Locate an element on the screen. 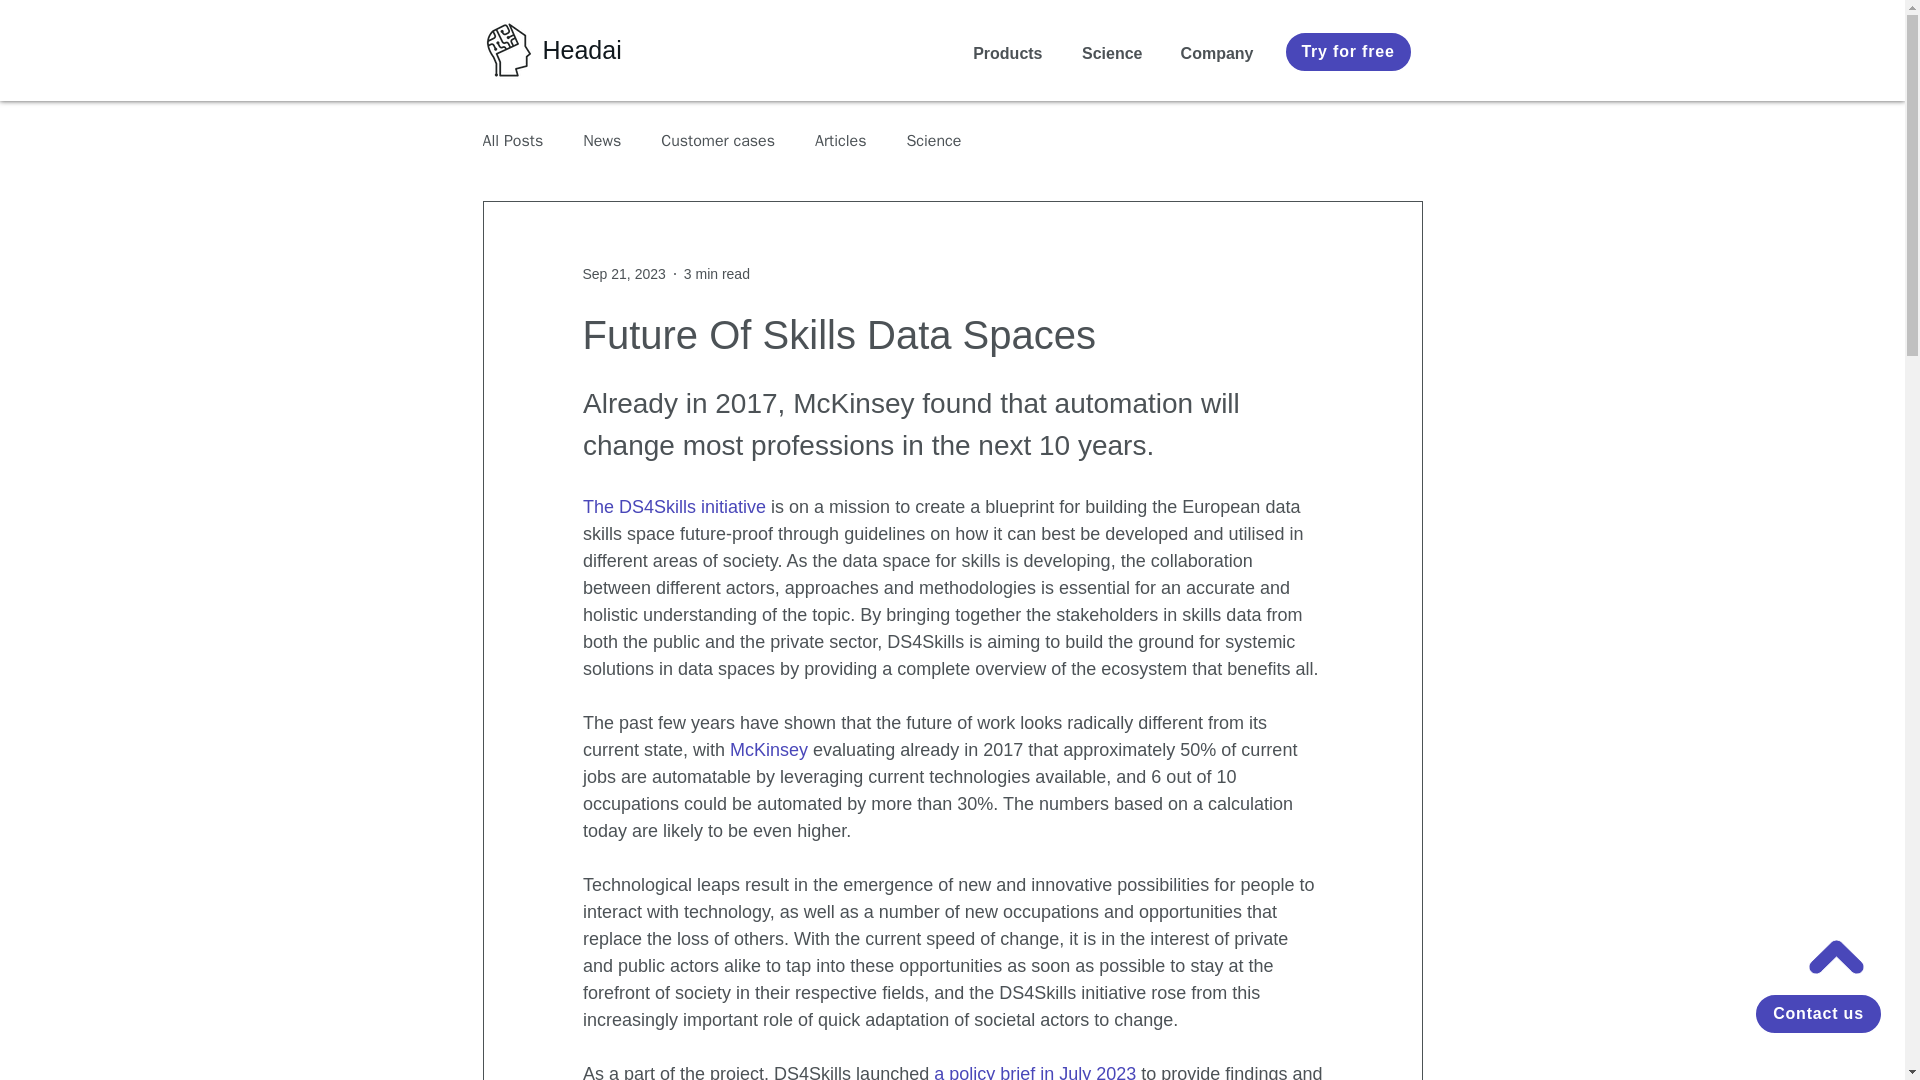  Headai is located at coordinates (580, 49).